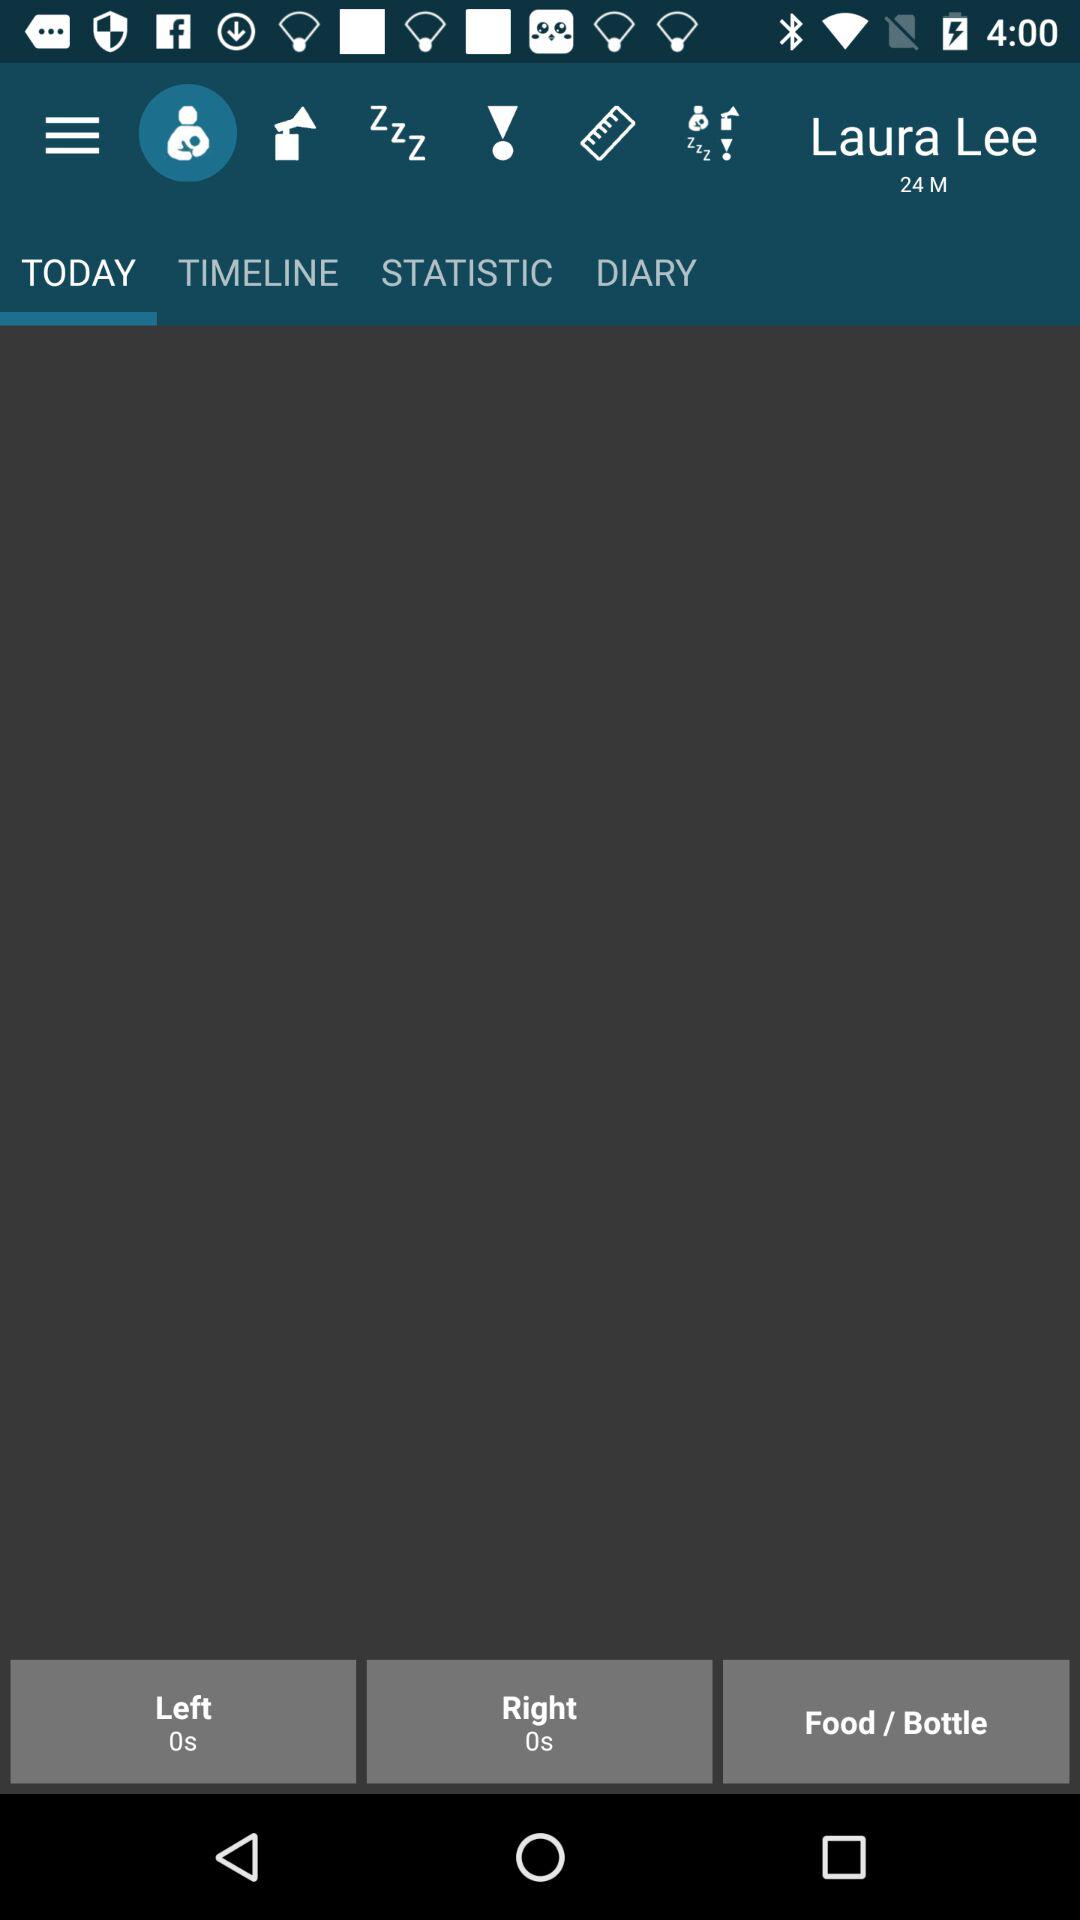 The image size is (1080, 1920). Describe the element at coordinates (183, 1721) in the screenshot. I see `turn on the item at the bottom left corner` at that location.